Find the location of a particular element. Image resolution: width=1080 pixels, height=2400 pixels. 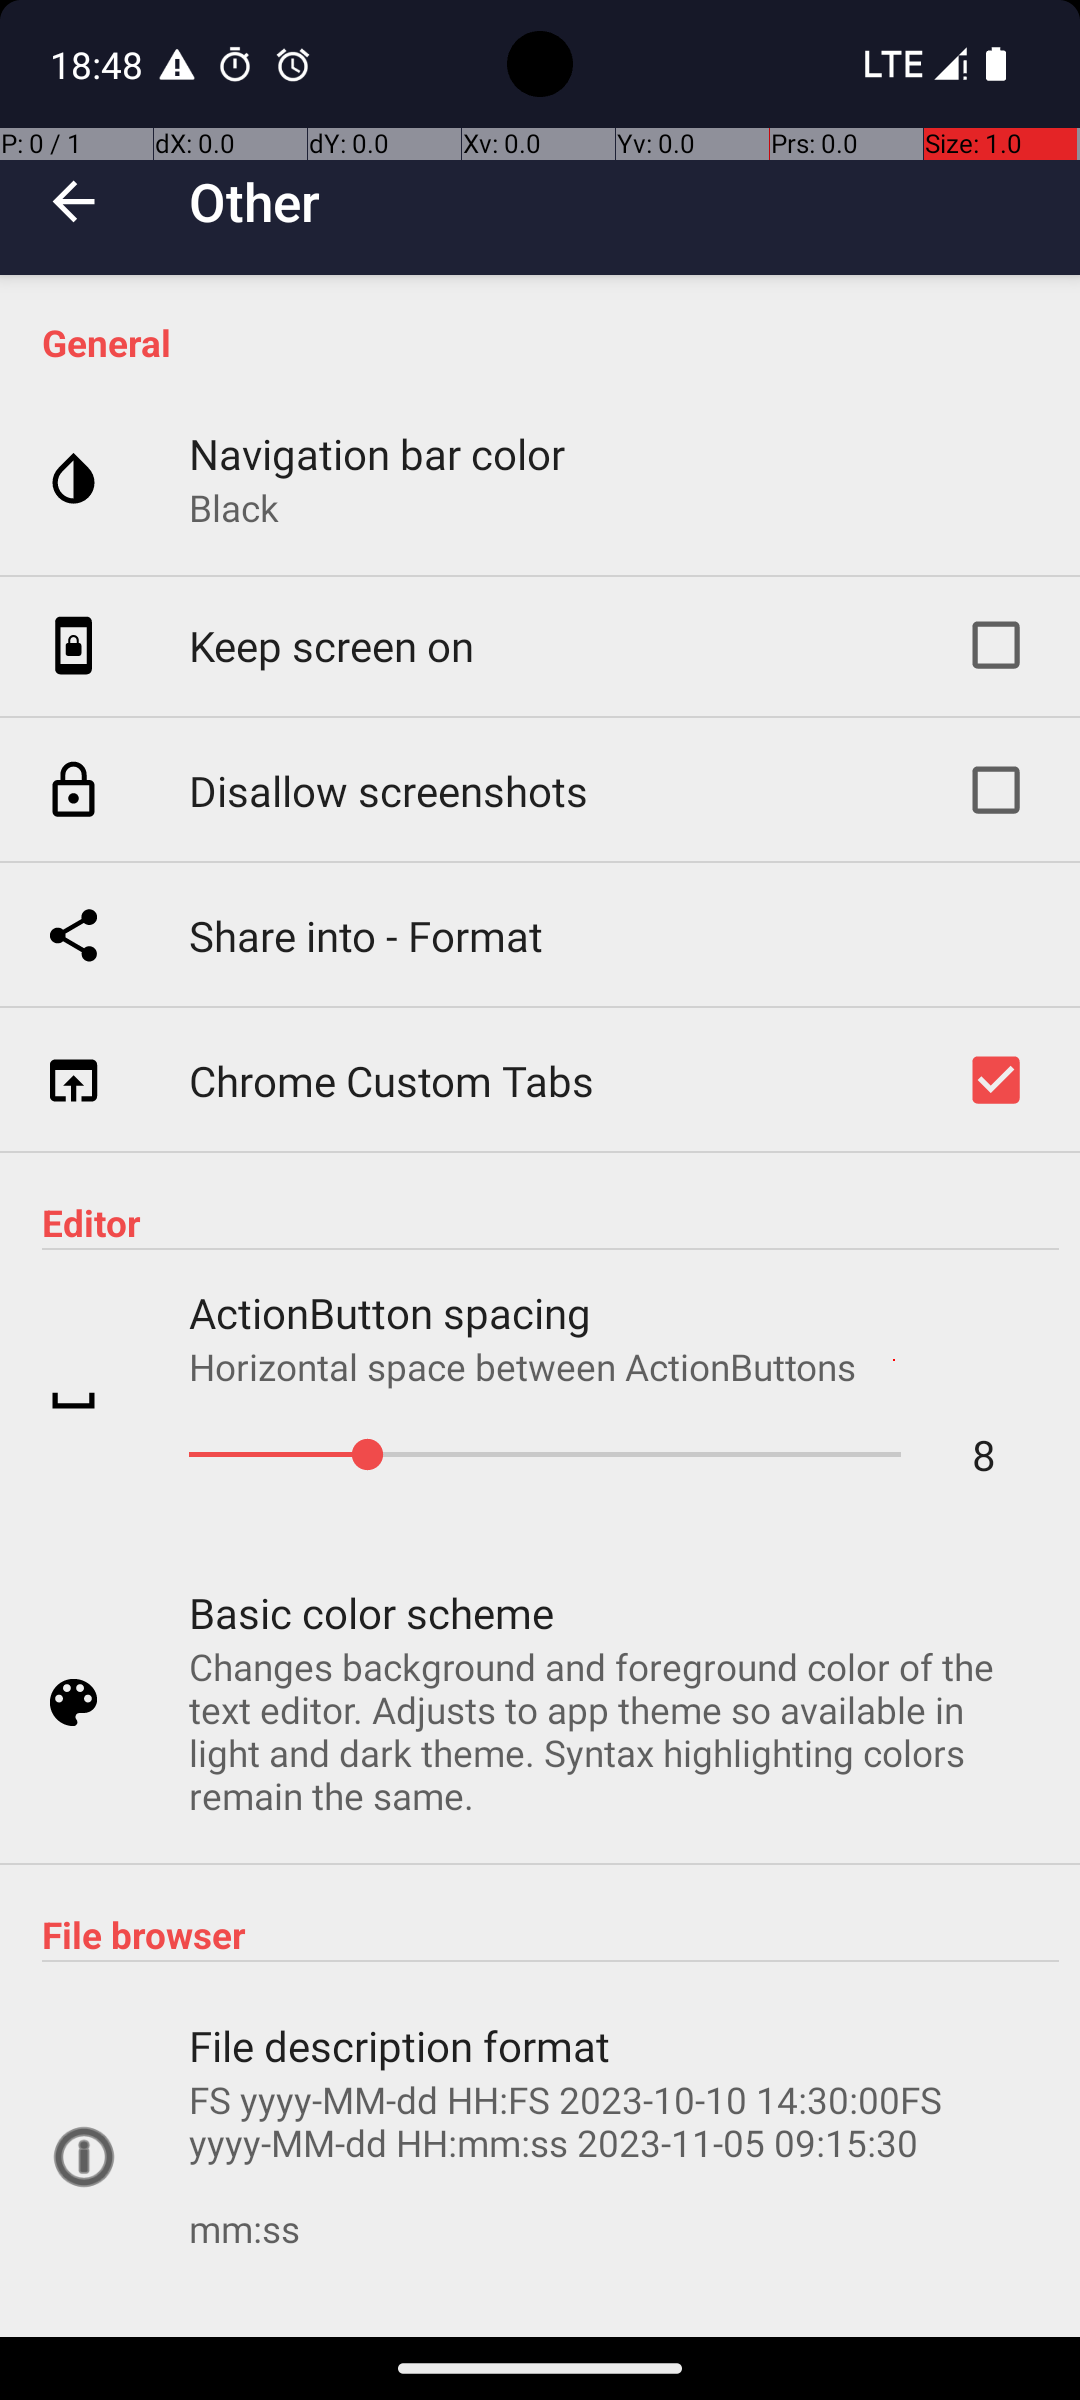

Editor is located at coordinates (550, 1222).